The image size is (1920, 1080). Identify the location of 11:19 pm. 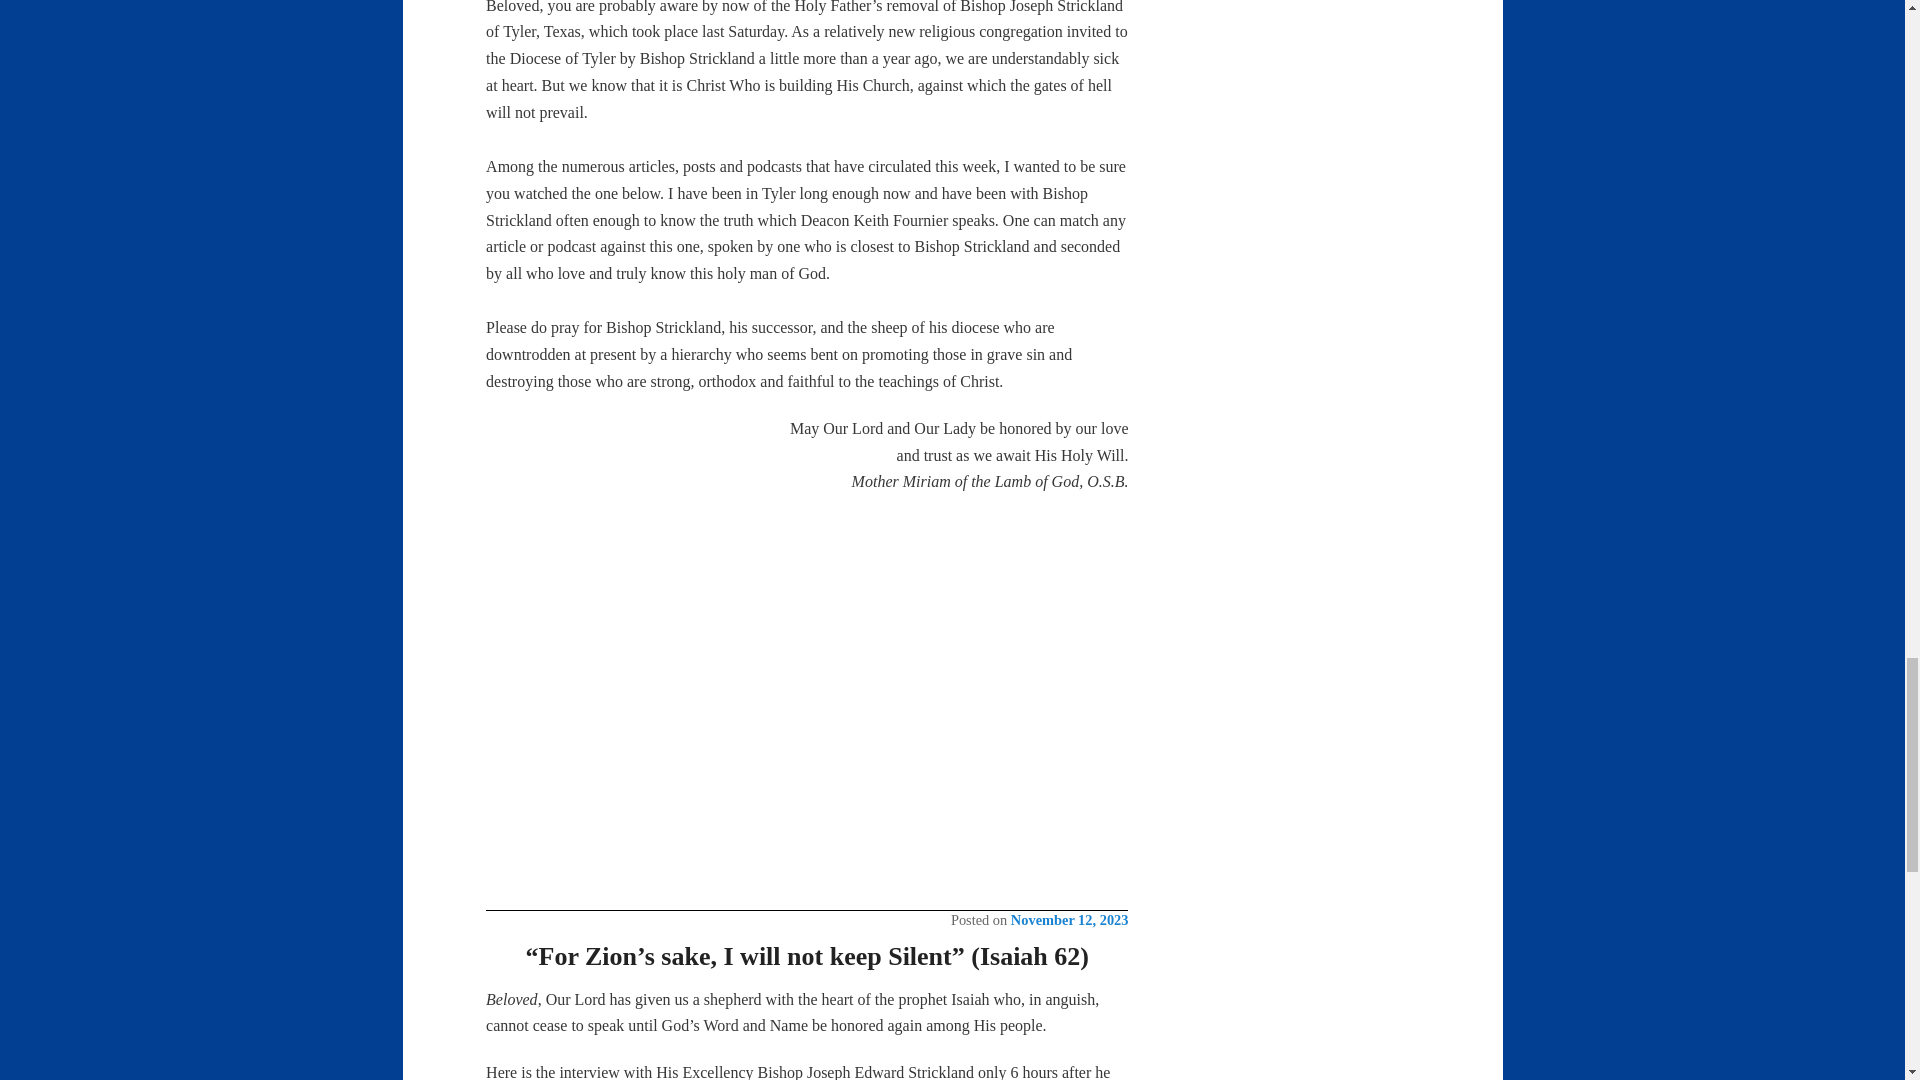
(1070, 919).